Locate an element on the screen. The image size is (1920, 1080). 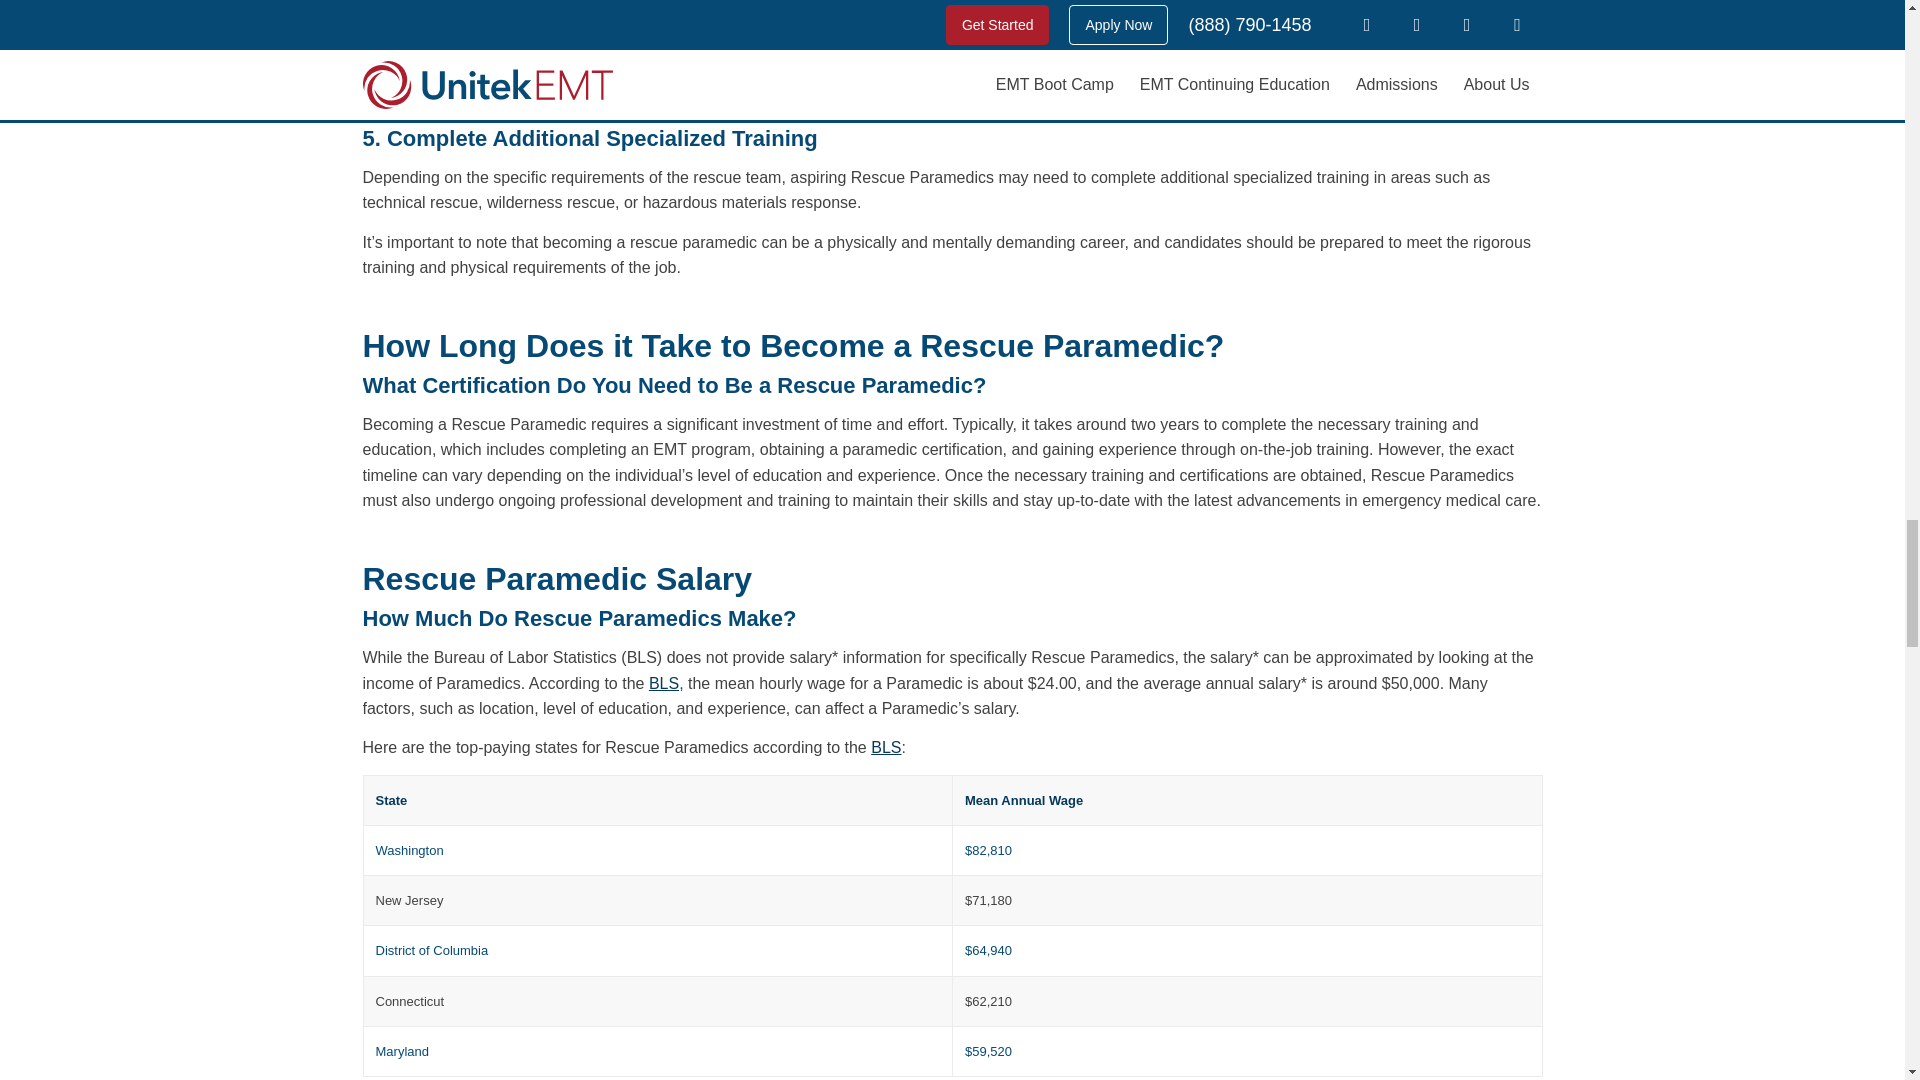
BLS is located at coordinates (886, 747).